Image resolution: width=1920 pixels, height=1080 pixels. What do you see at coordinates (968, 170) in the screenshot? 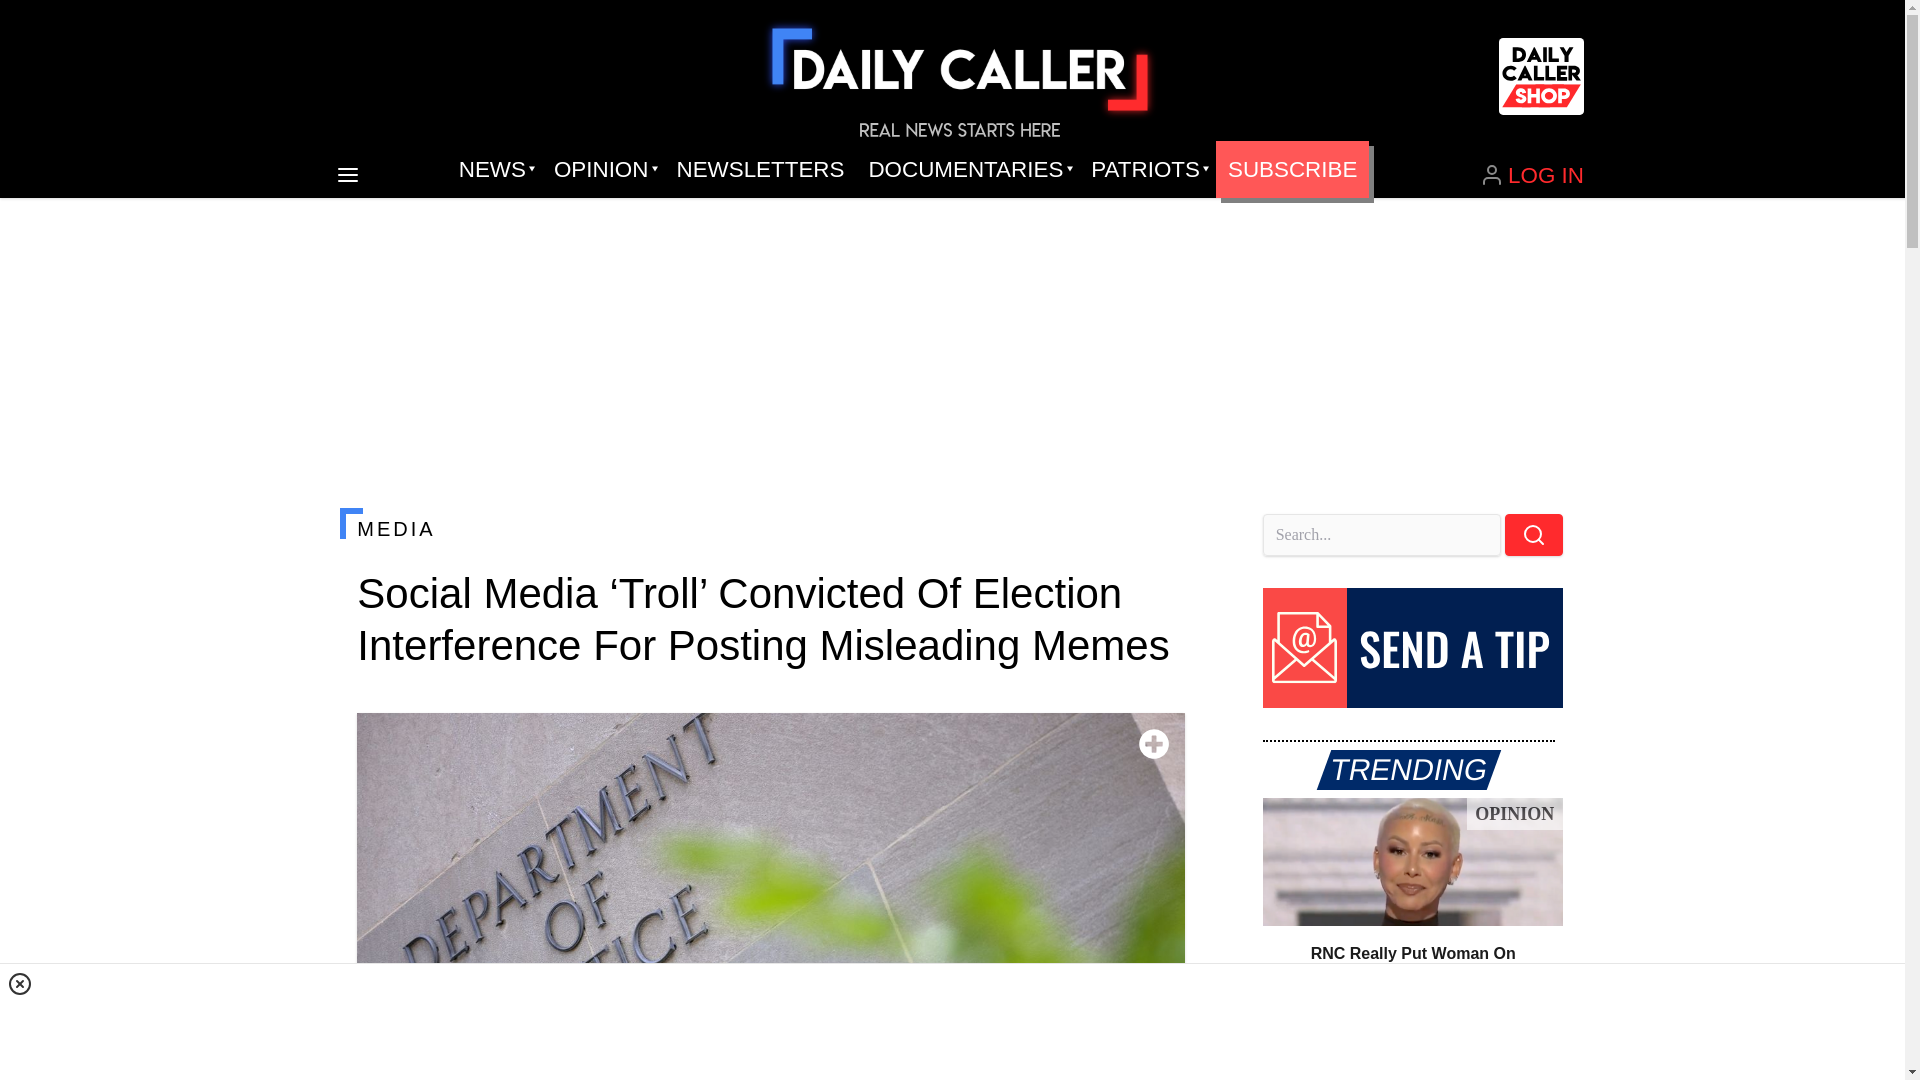
I see `DOCUMENTARIES` at bounding box center [968, 170].